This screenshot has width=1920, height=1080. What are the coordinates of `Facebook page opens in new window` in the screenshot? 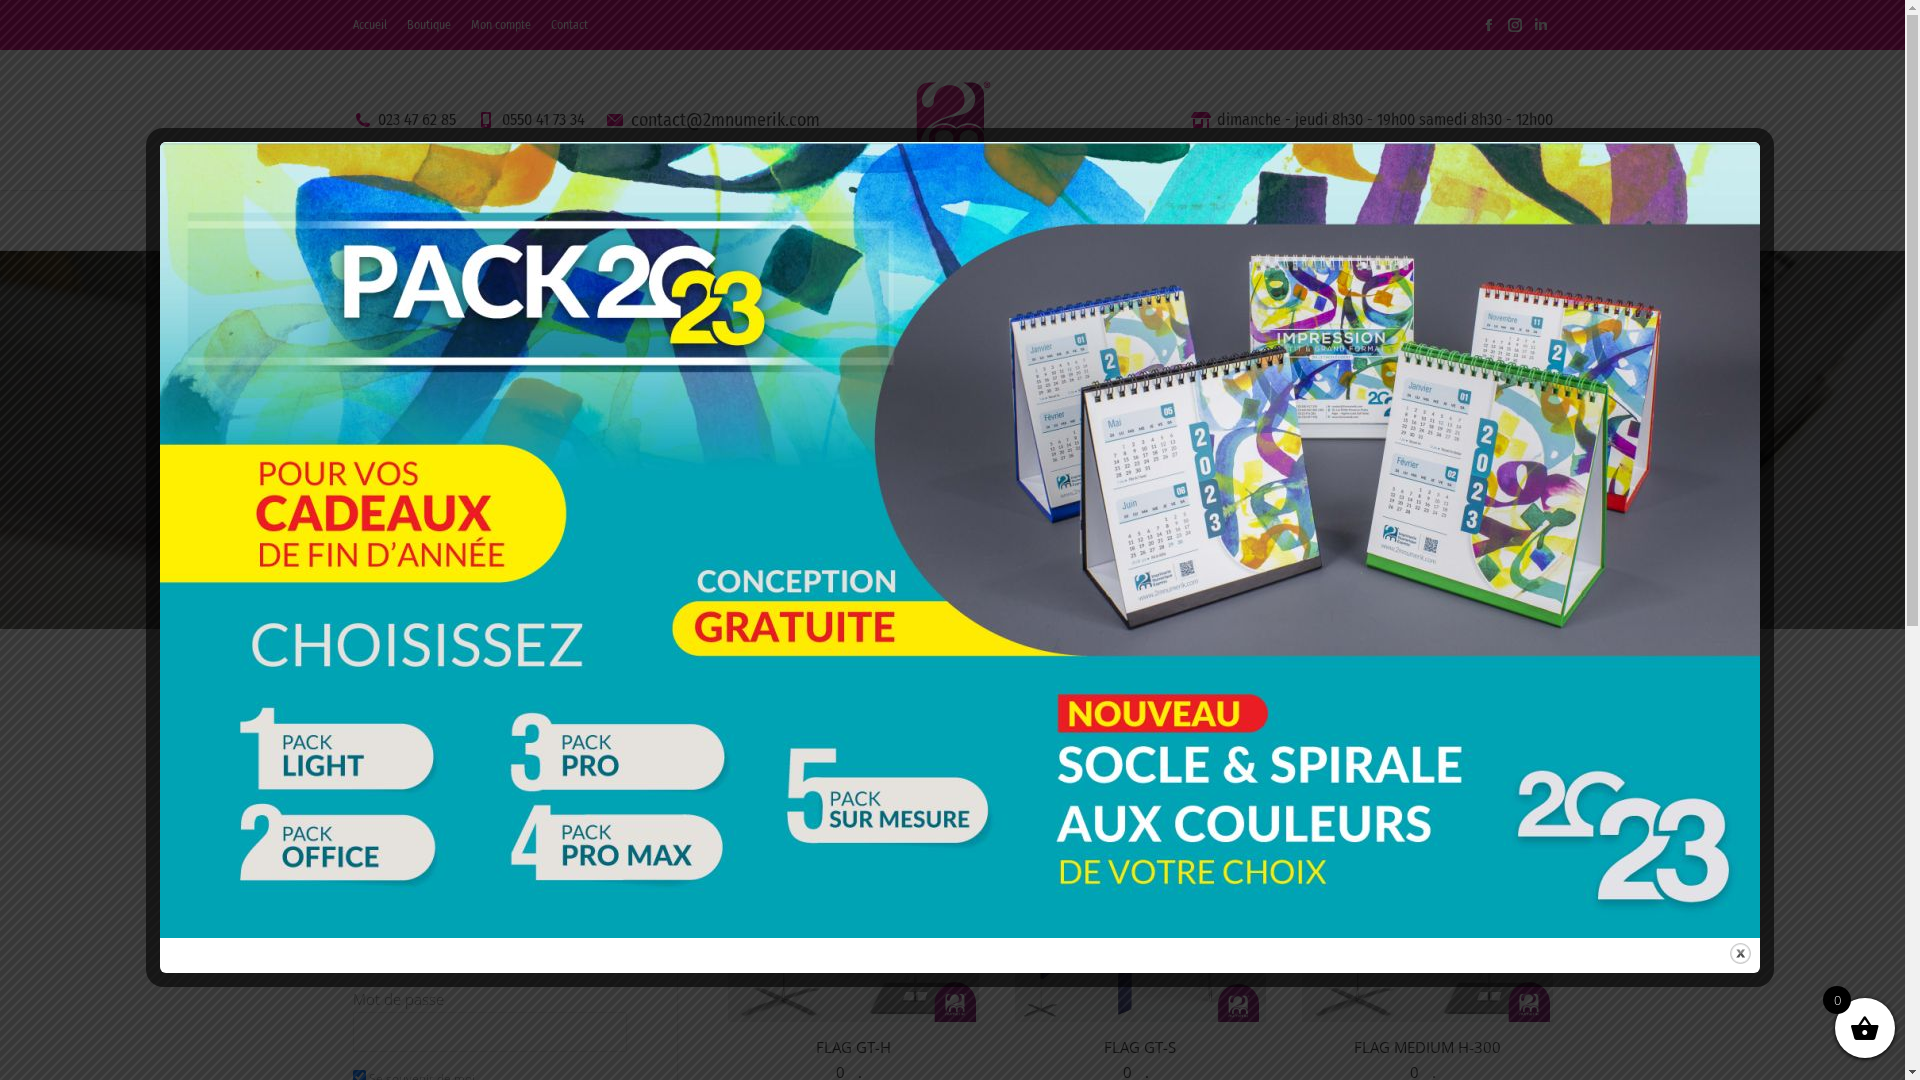 It's located at (1488, 25).